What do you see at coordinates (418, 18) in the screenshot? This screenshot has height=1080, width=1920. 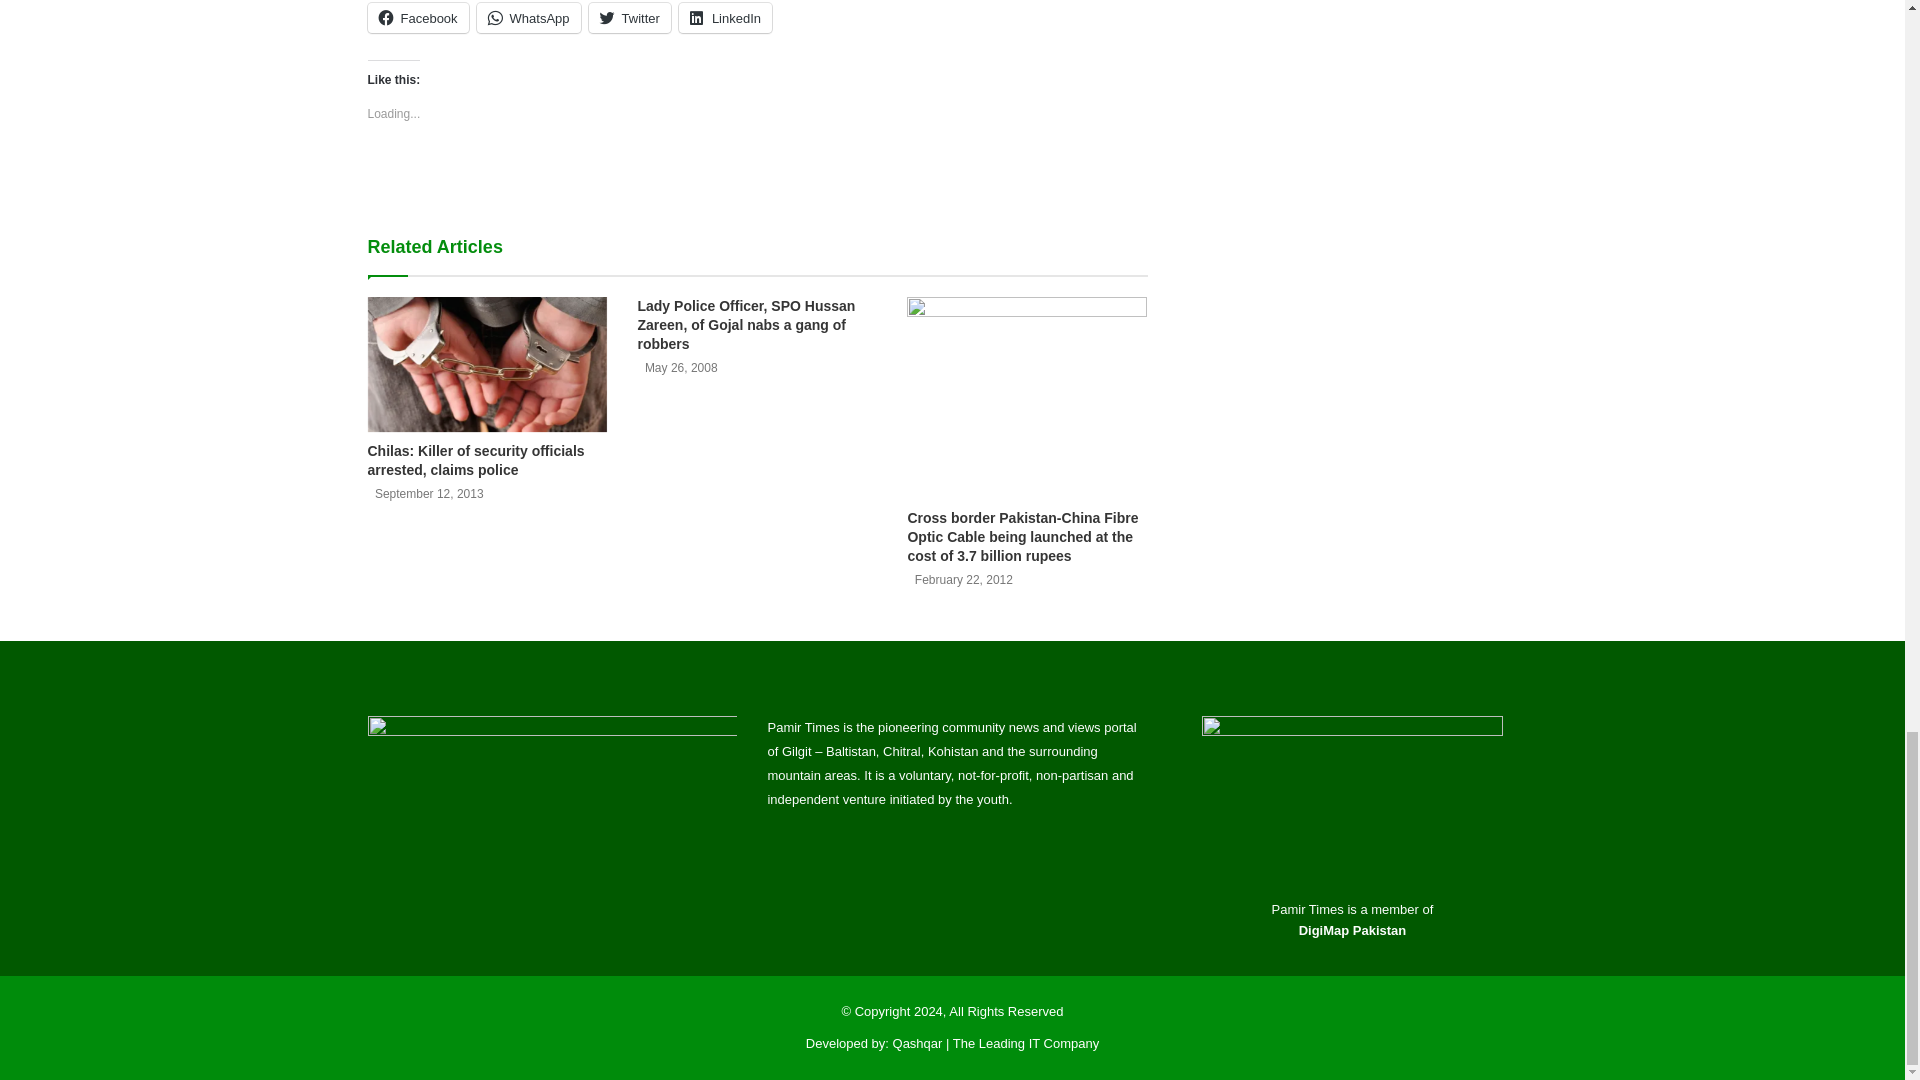 I see `Click to share on Facebook` at bounding box center [418, 18].